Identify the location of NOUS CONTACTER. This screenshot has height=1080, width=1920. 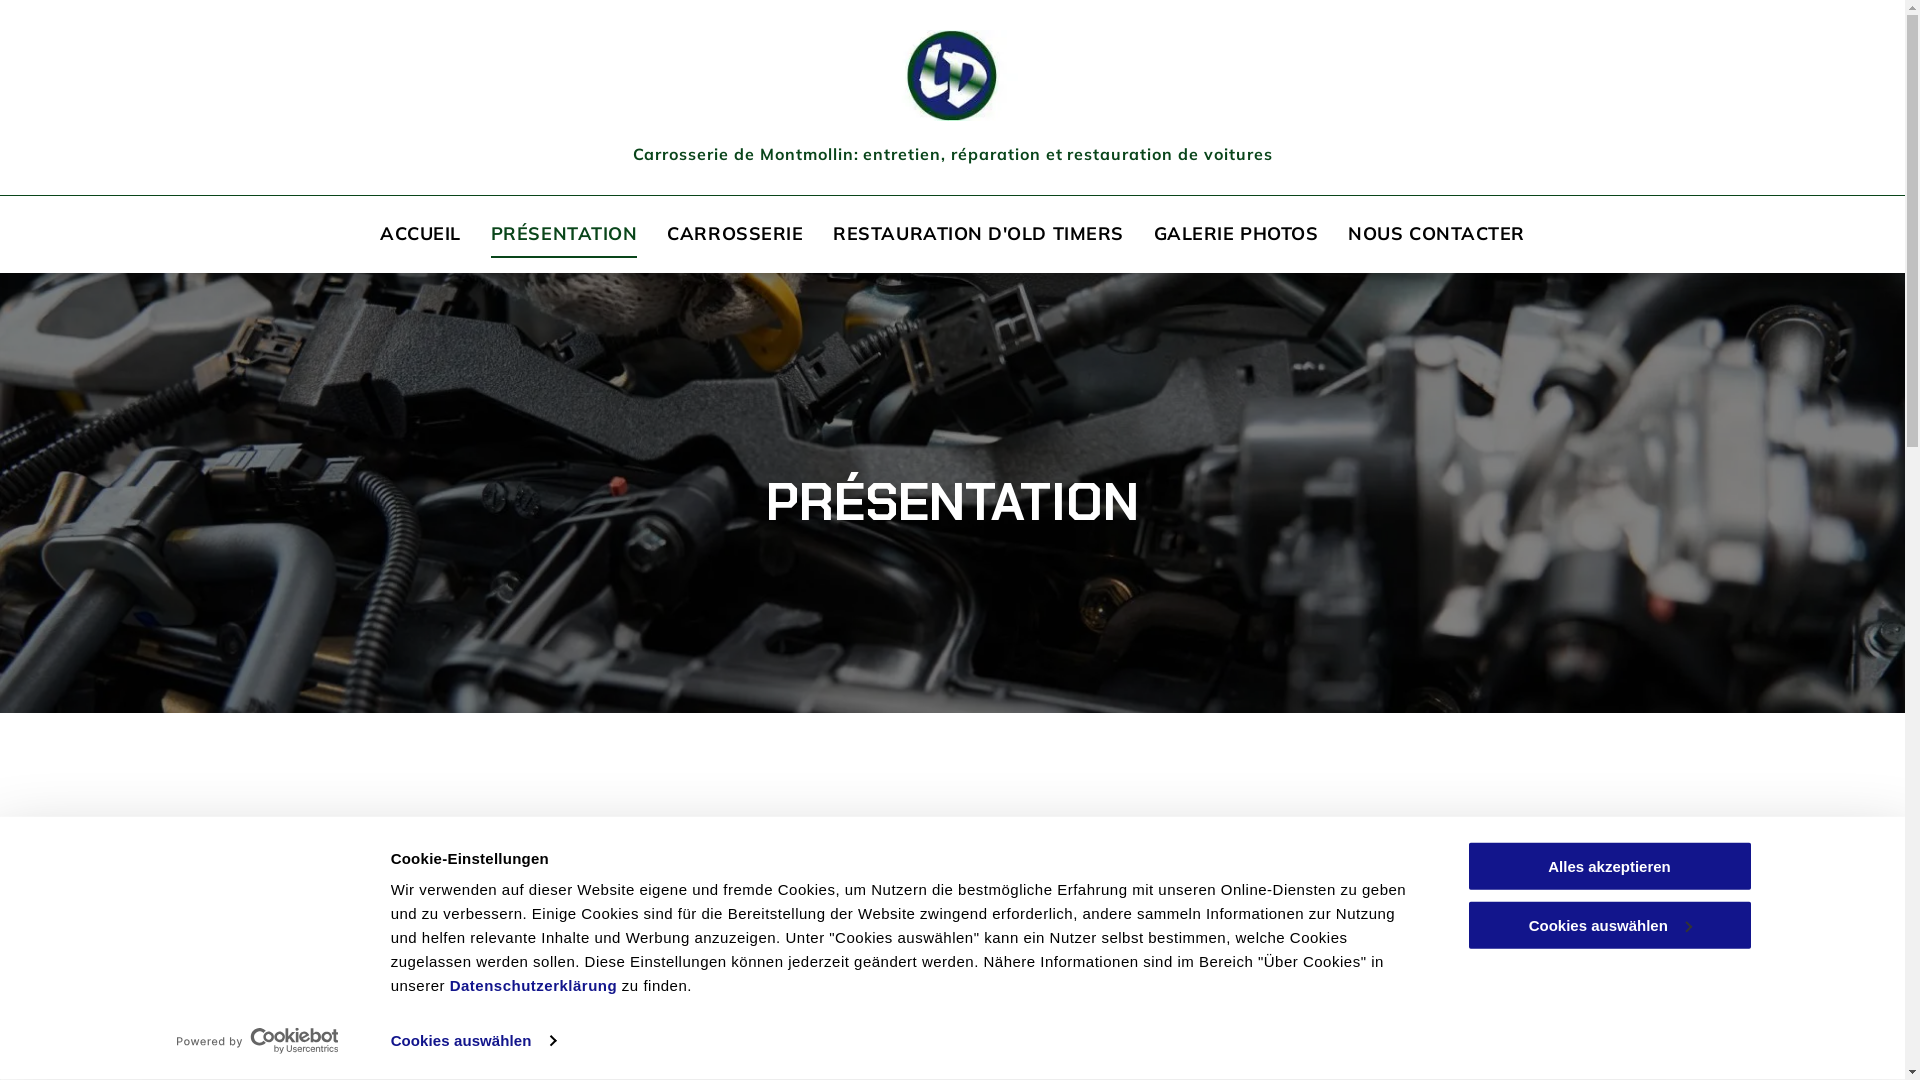
(1436, 234).